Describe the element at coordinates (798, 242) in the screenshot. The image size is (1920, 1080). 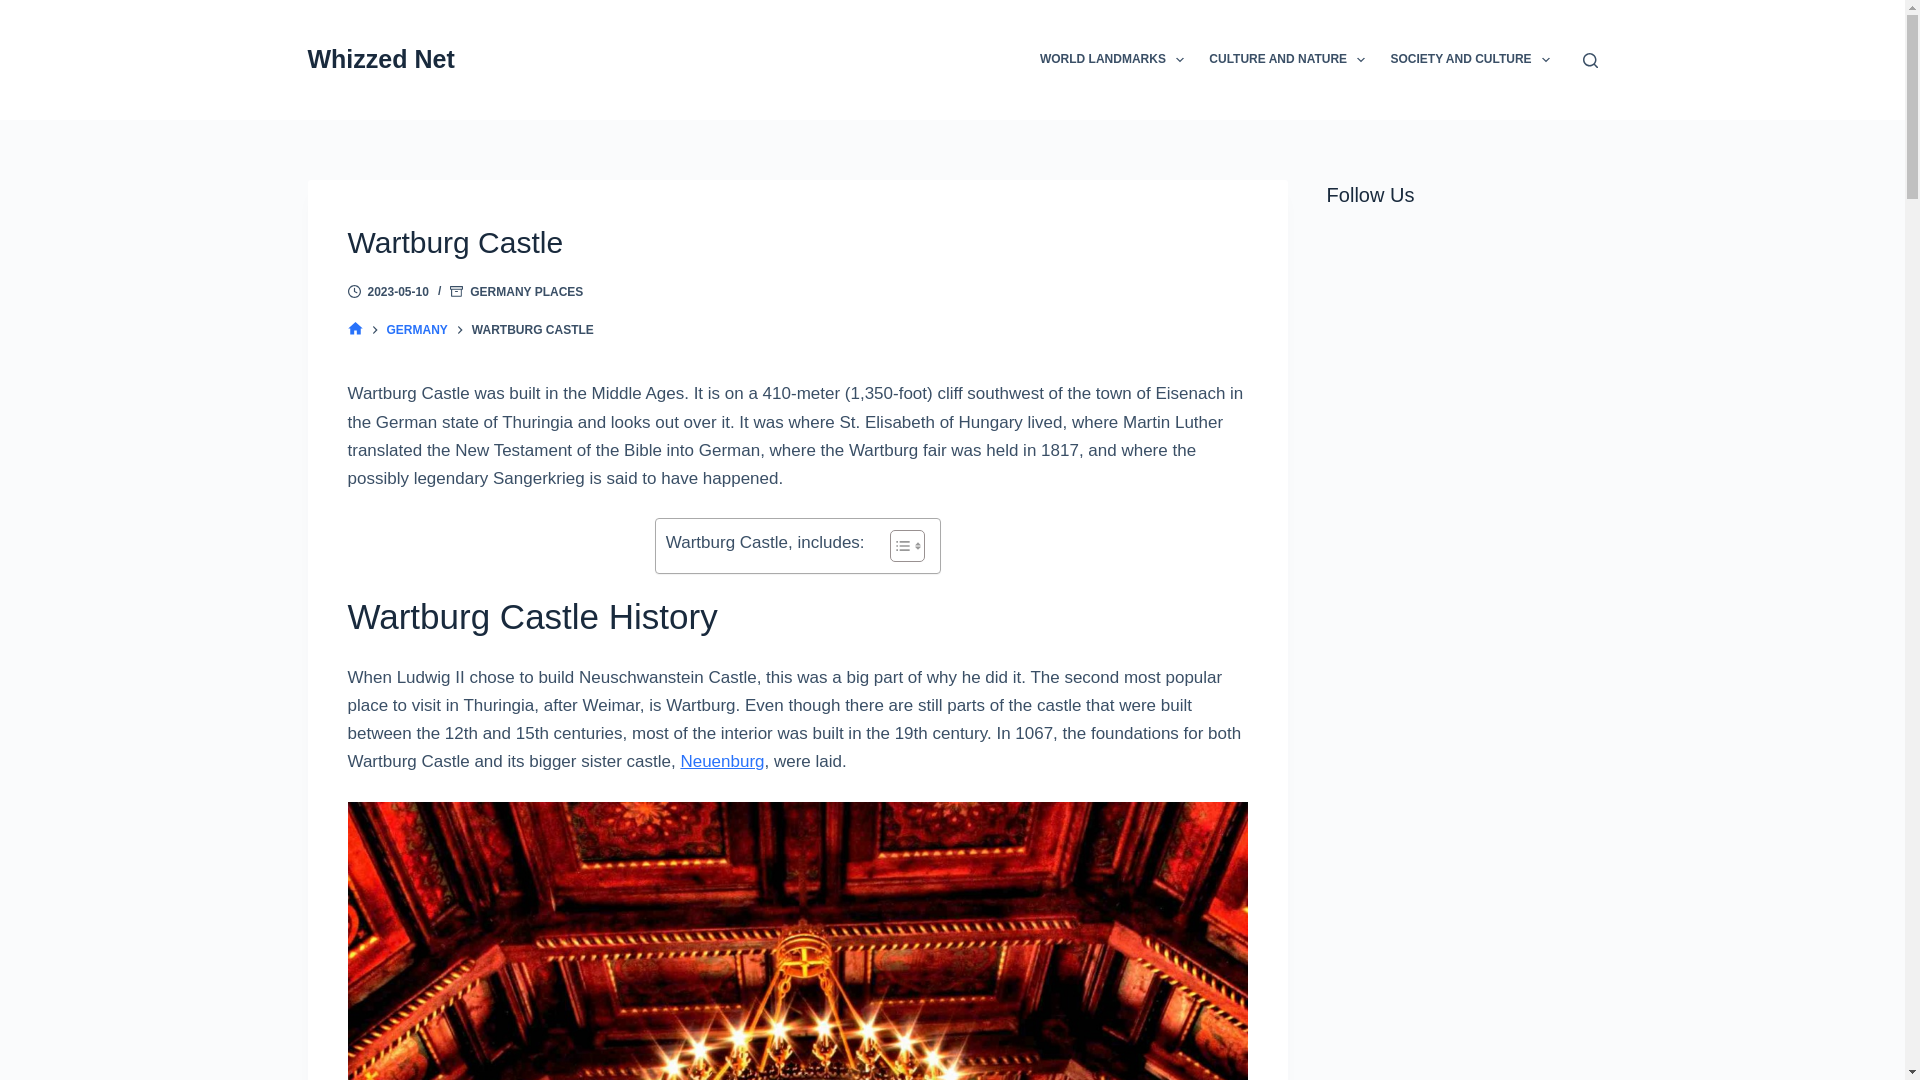
I see `Wartburg Castle` at that location.